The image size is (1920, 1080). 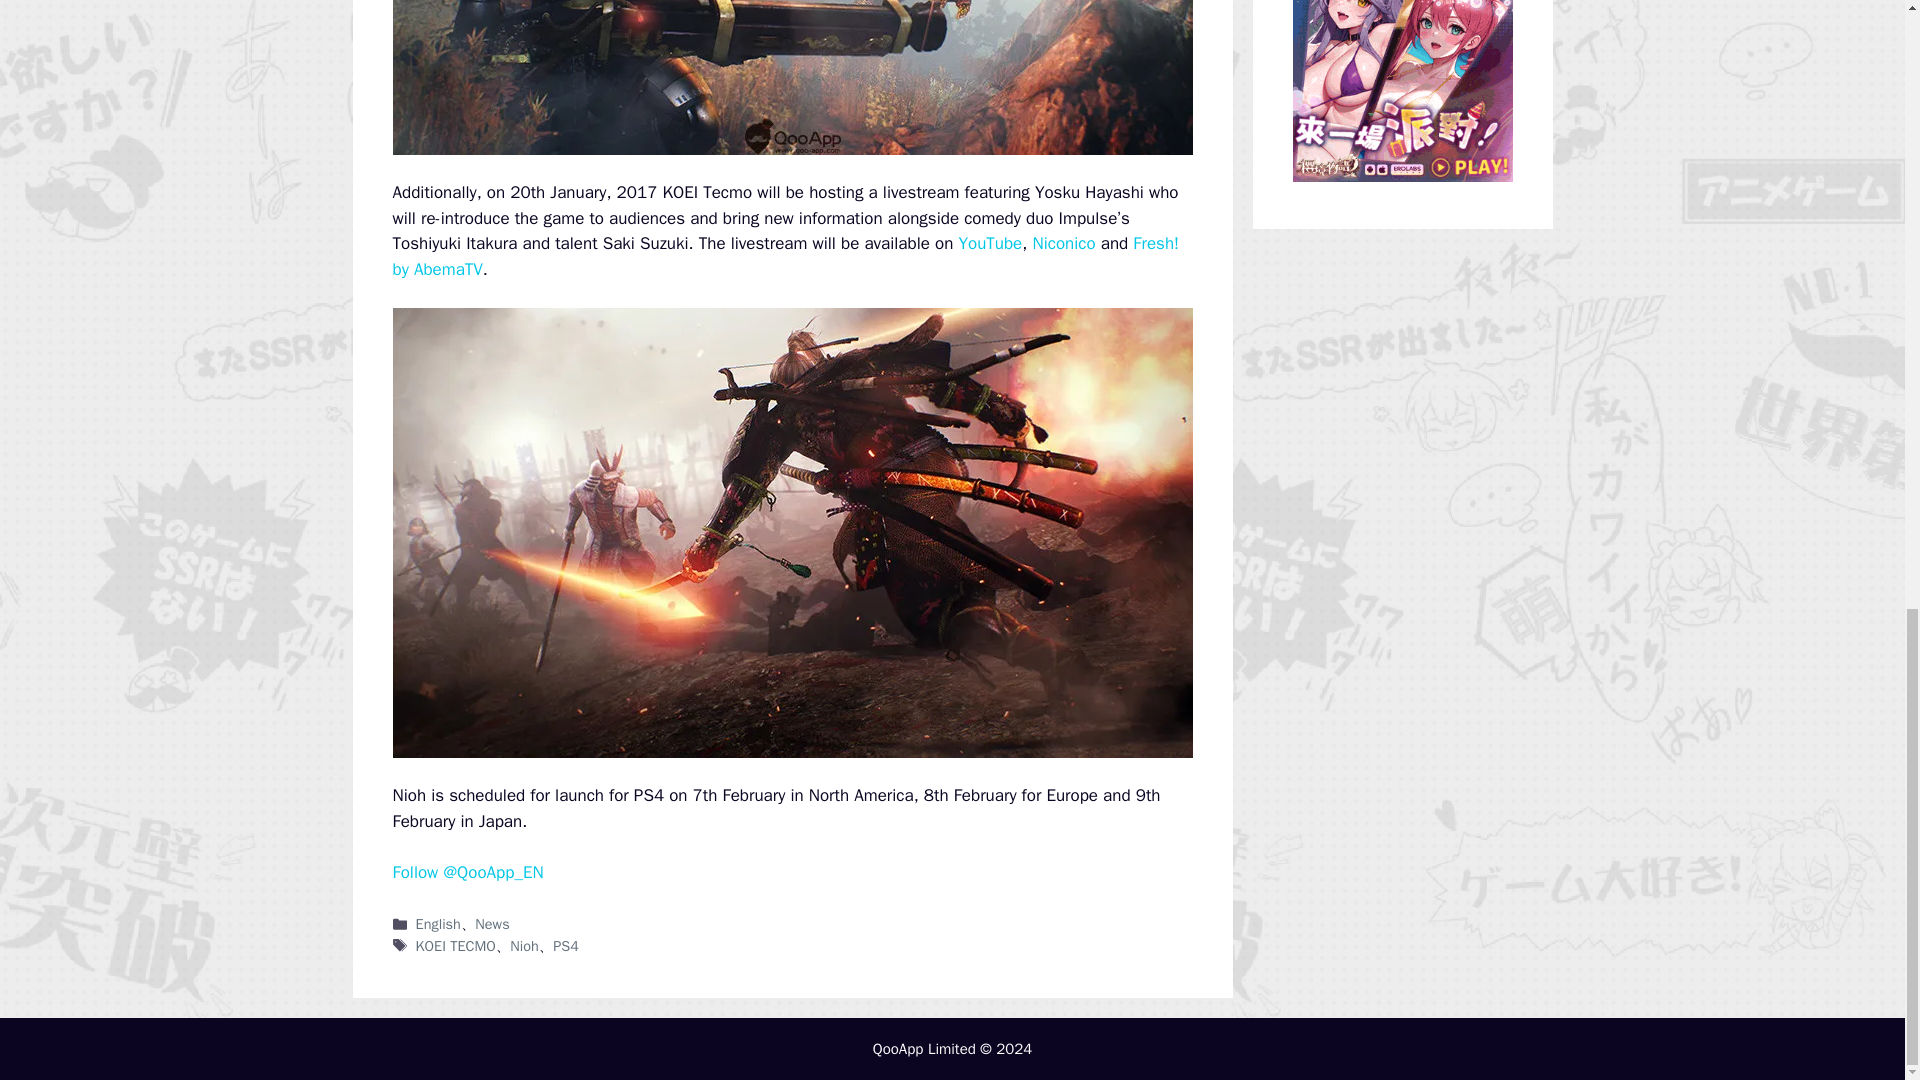 What do you see at coordinates (491, 924) in the screenshot?
I see `News` at bounding box center [491, 924].